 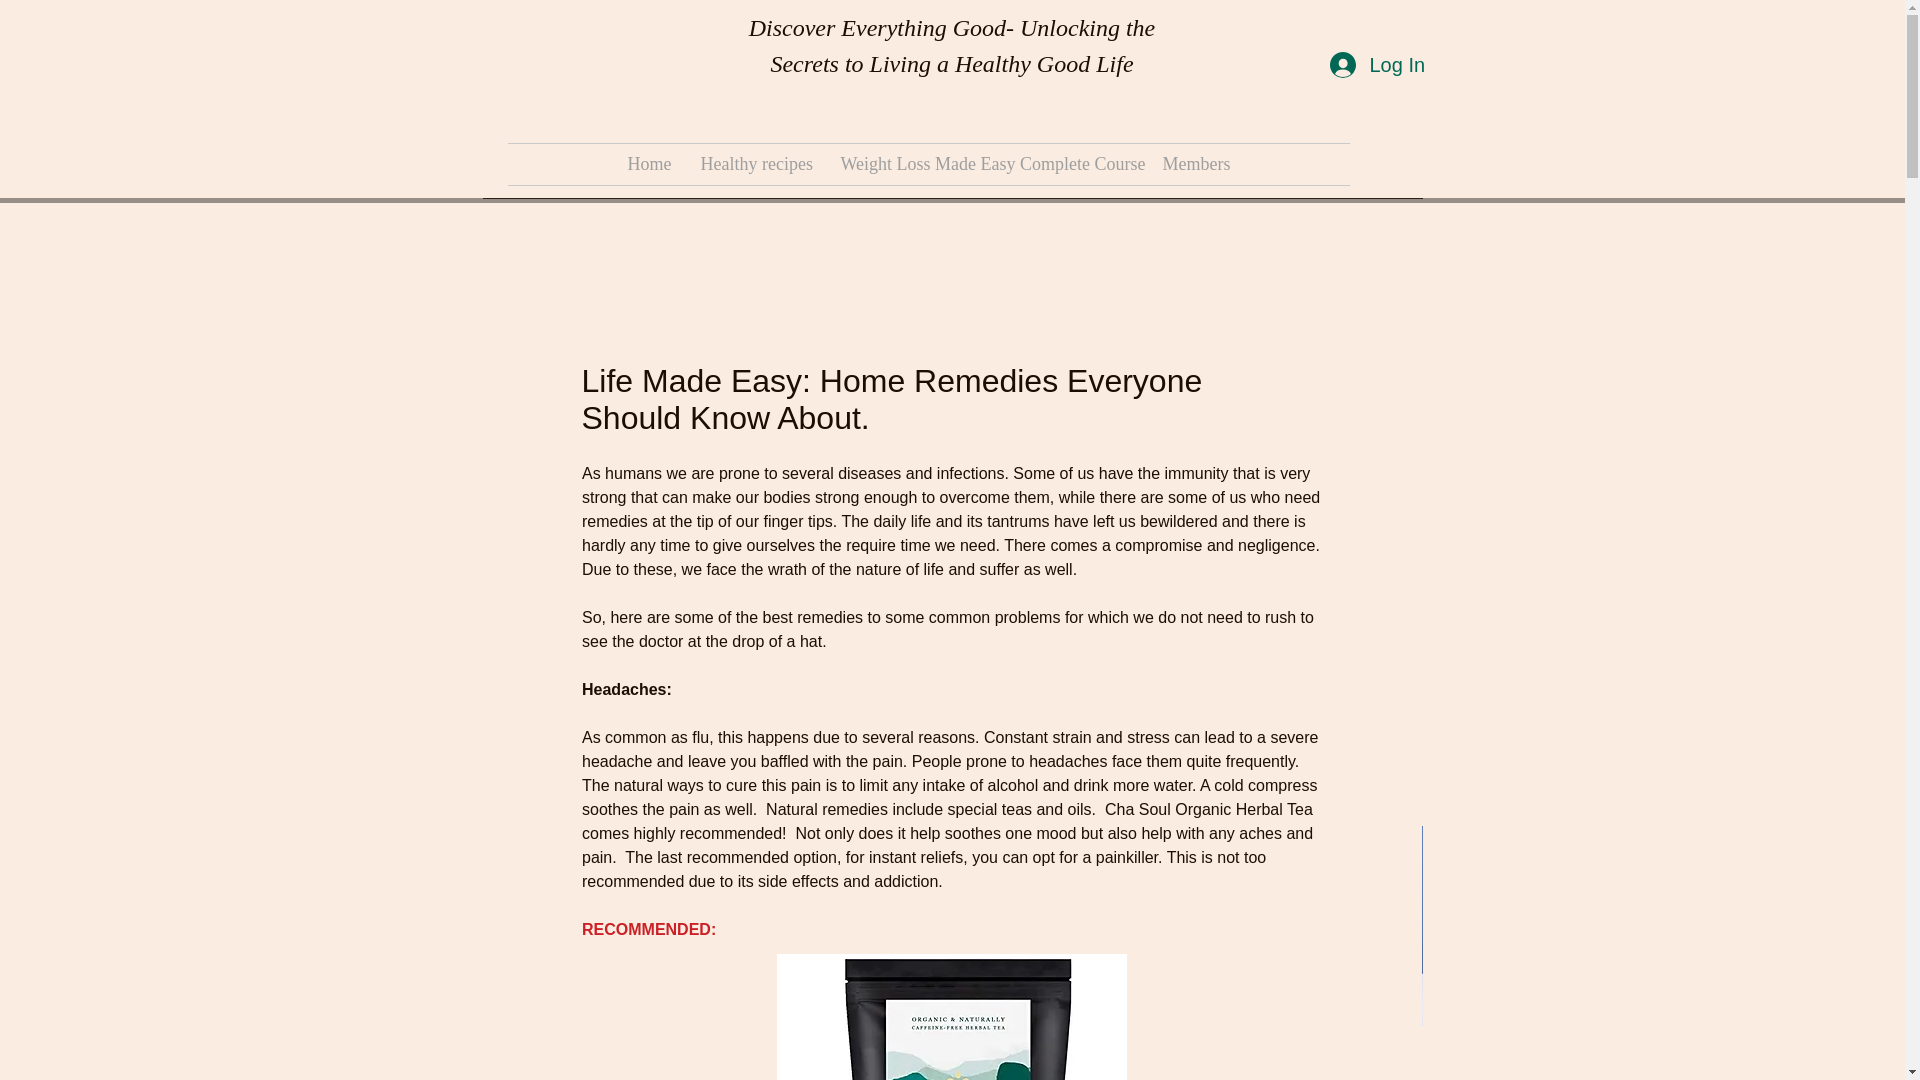 I want to click on Members, so click(x=1196, y=164).